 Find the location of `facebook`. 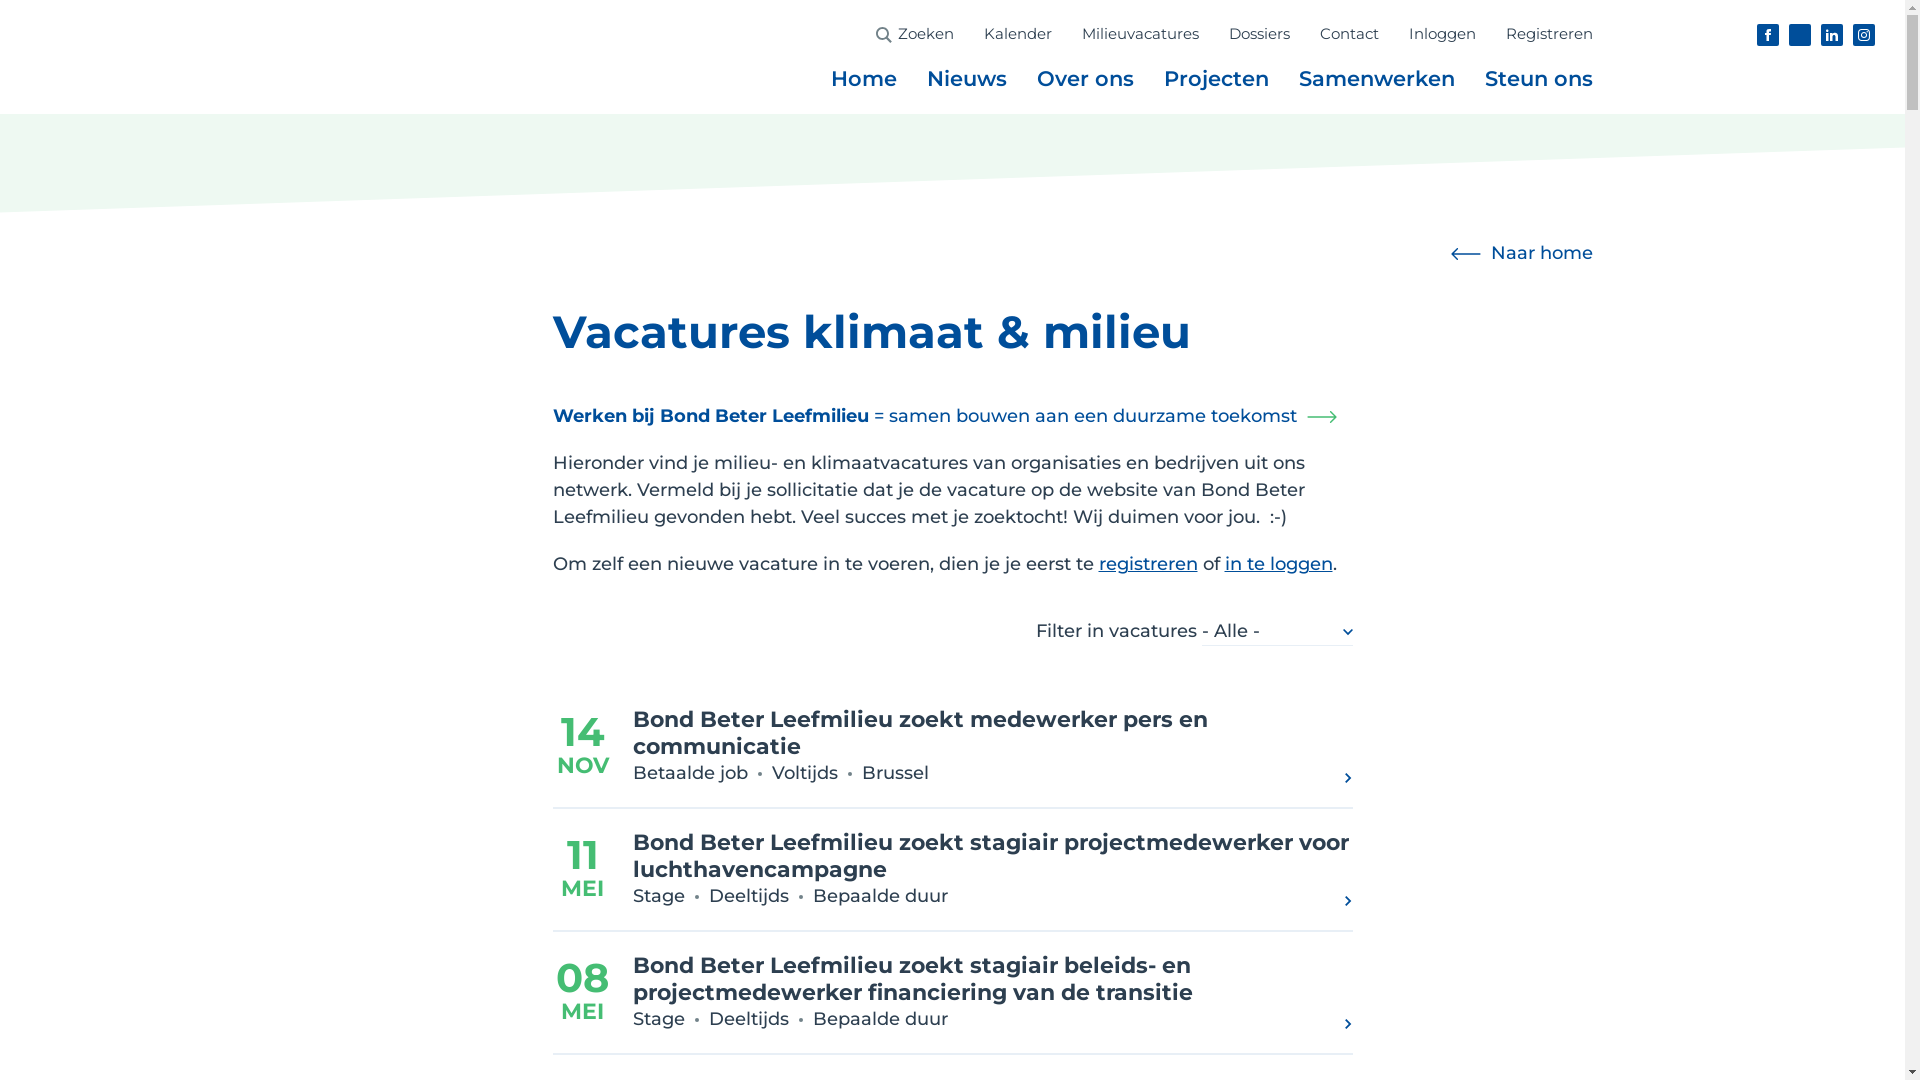

facebook is located at coordinates (1768, 35).